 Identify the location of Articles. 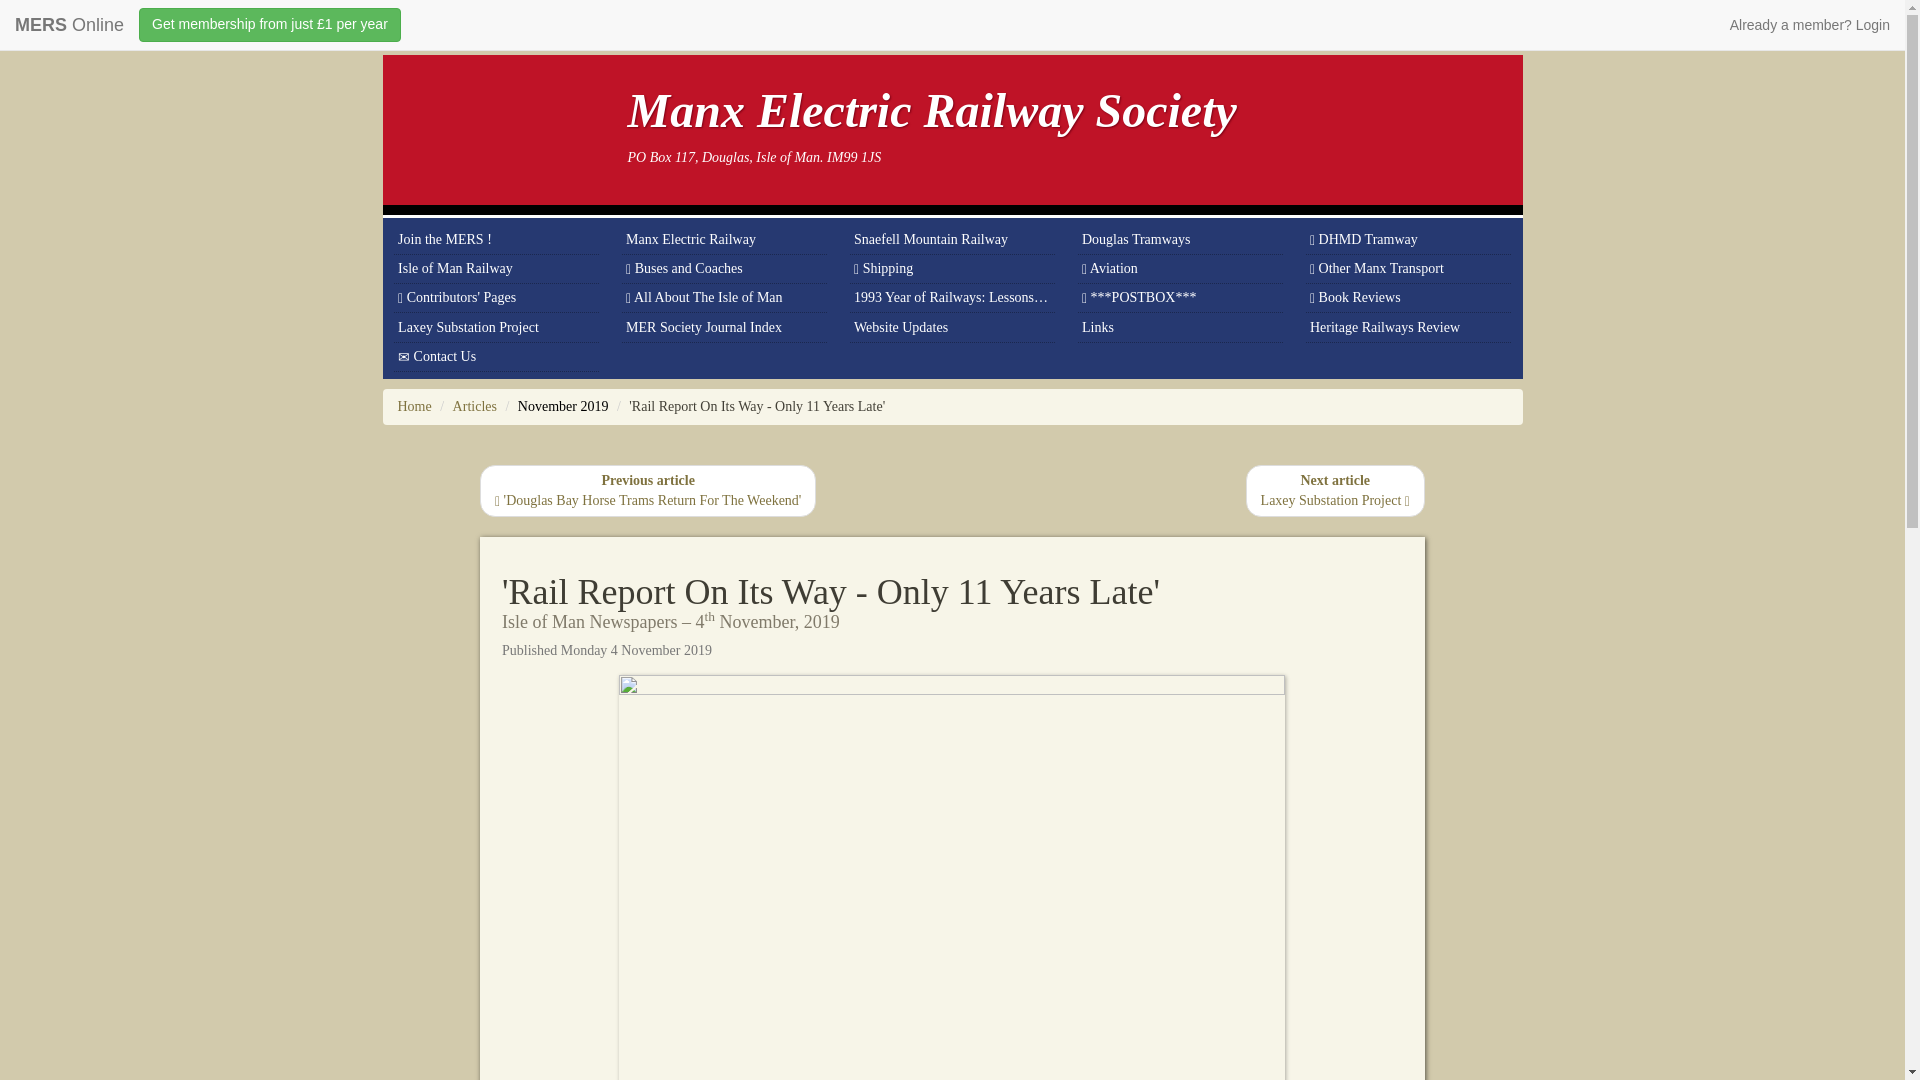
(475, 406).